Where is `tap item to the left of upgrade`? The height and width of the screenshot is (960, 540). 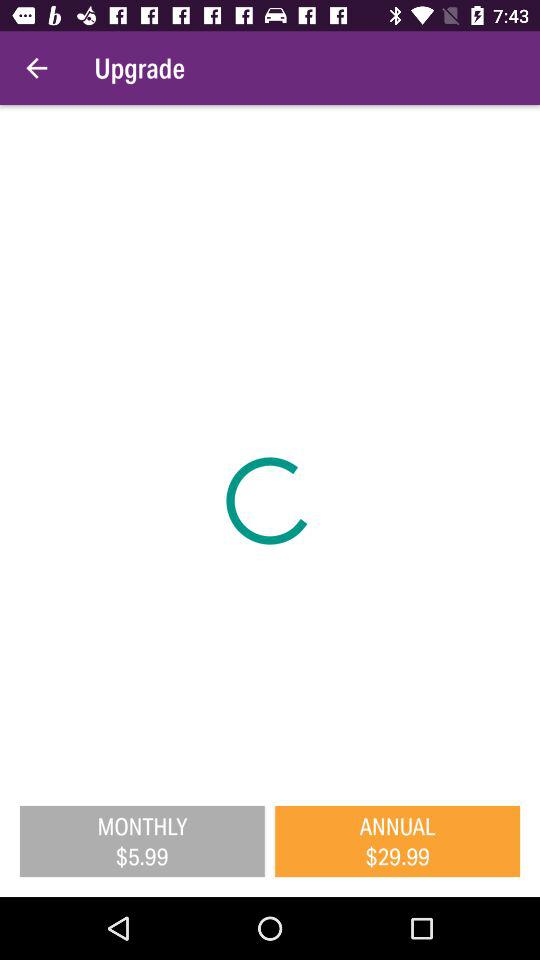 tap item to the left of upgrade is located at coordinates (36, 68).